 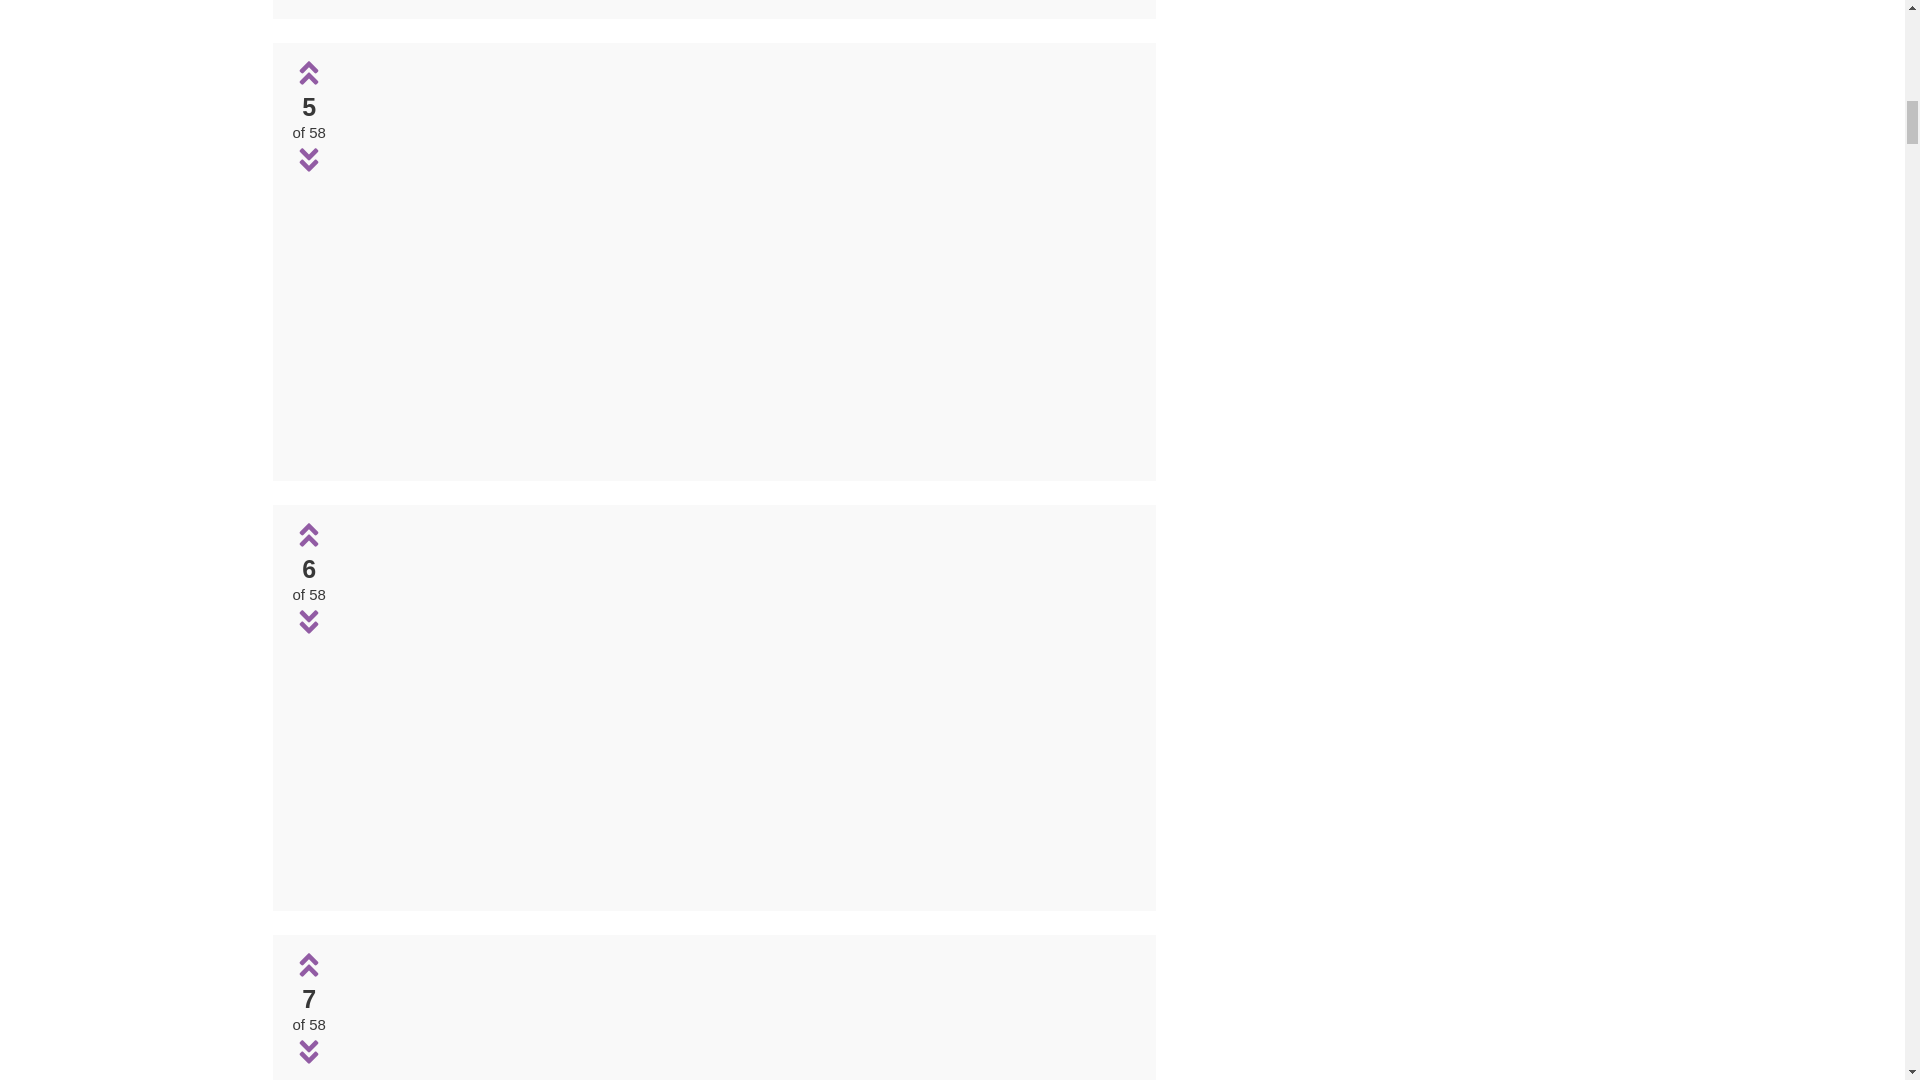 I want to click on Cool Ideas For Cat Themed Room Design, so click(x=738, y=704).